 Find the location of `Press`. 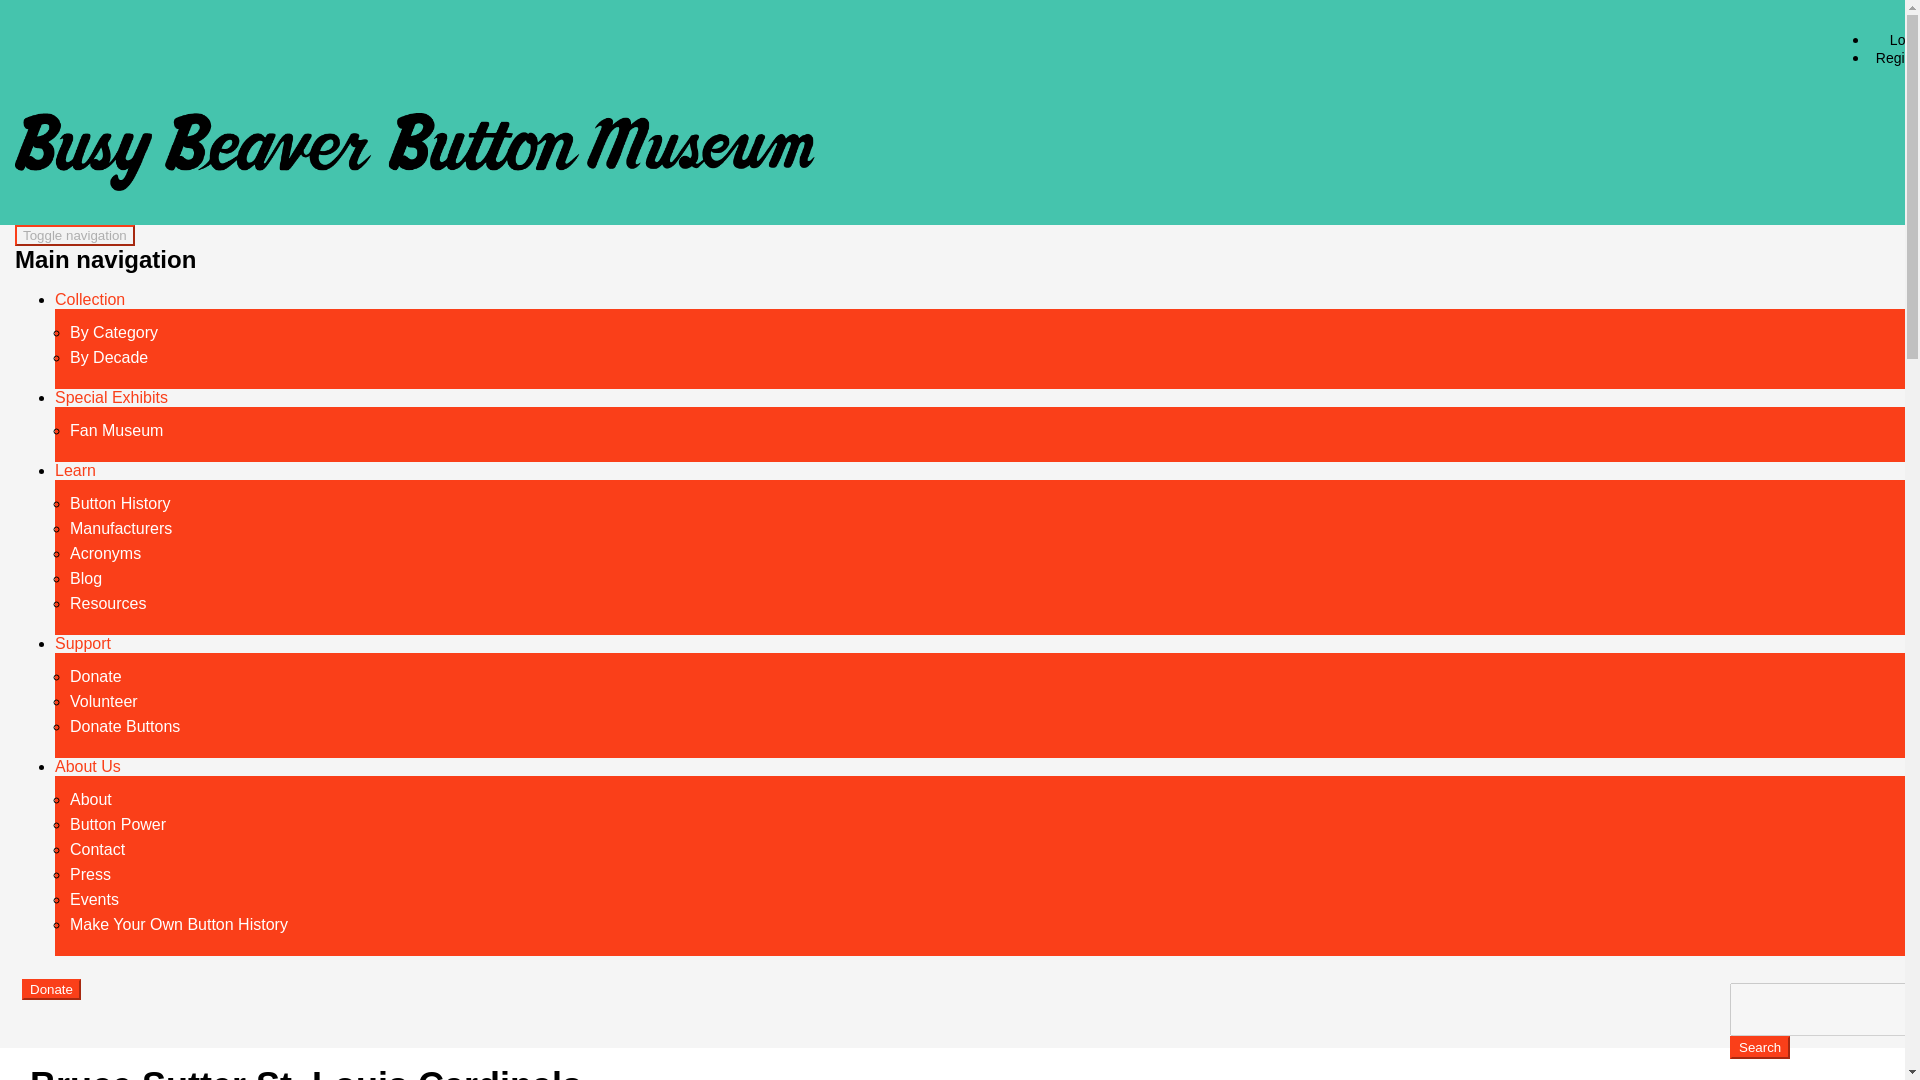

Press is located at coordinates (90, 874).